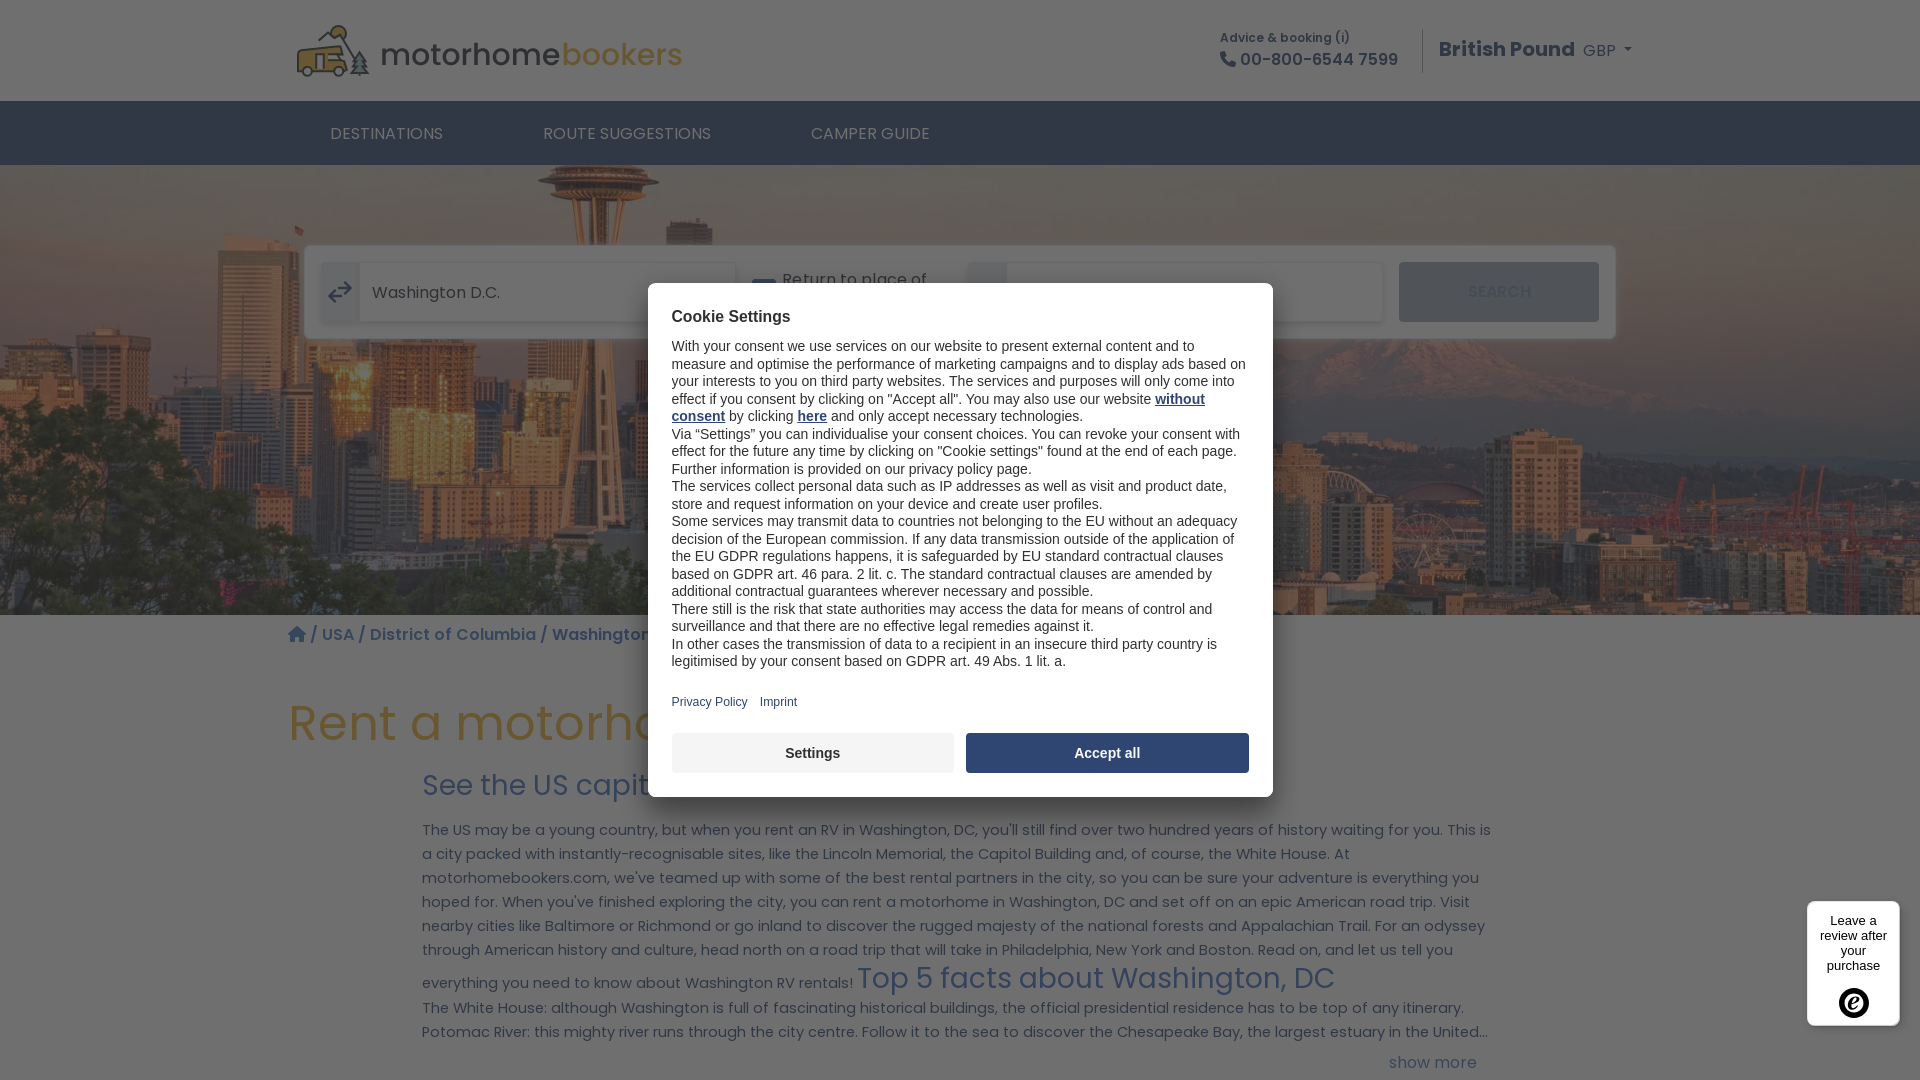 The image size is (1920, 1080). Describe the element at coordinates (338, 634) in the screenshot. I see `USA` at that location.